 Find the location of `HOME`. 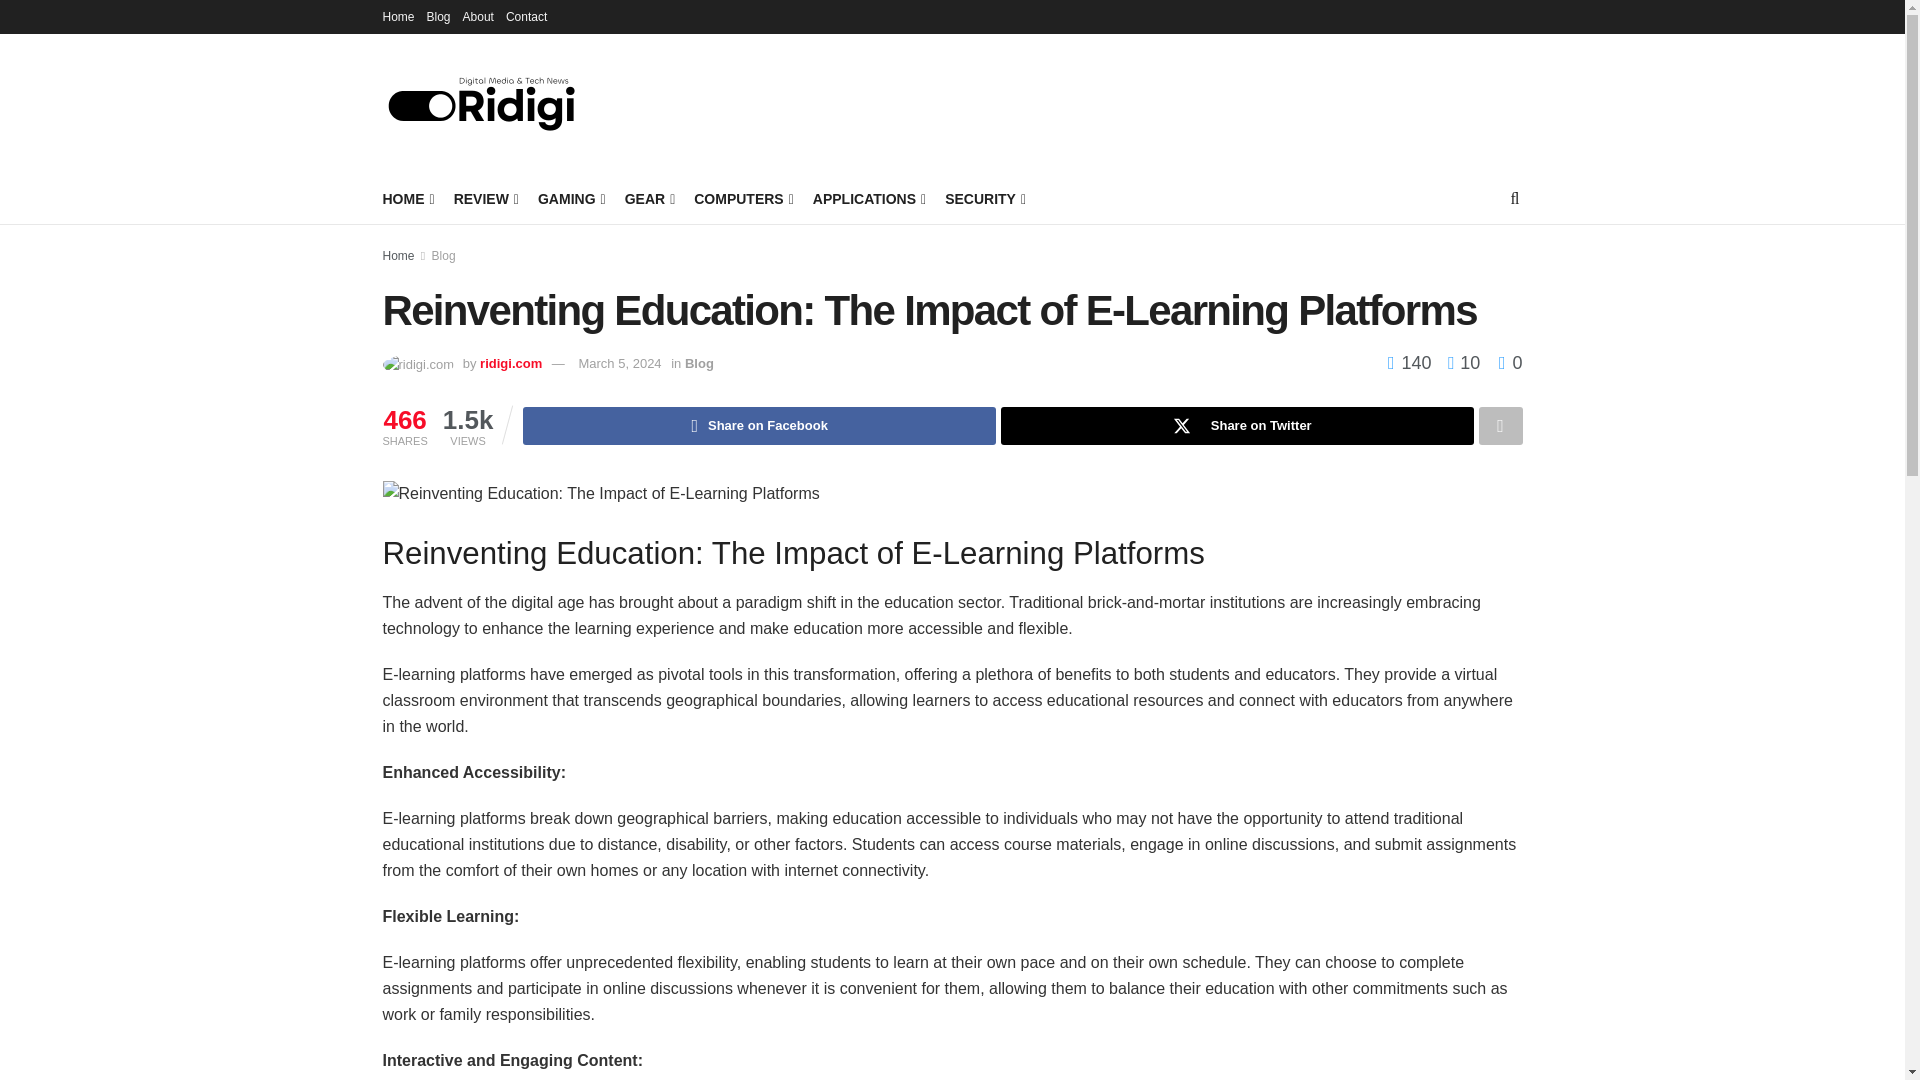

HOME is located at coordinates (406, 198).